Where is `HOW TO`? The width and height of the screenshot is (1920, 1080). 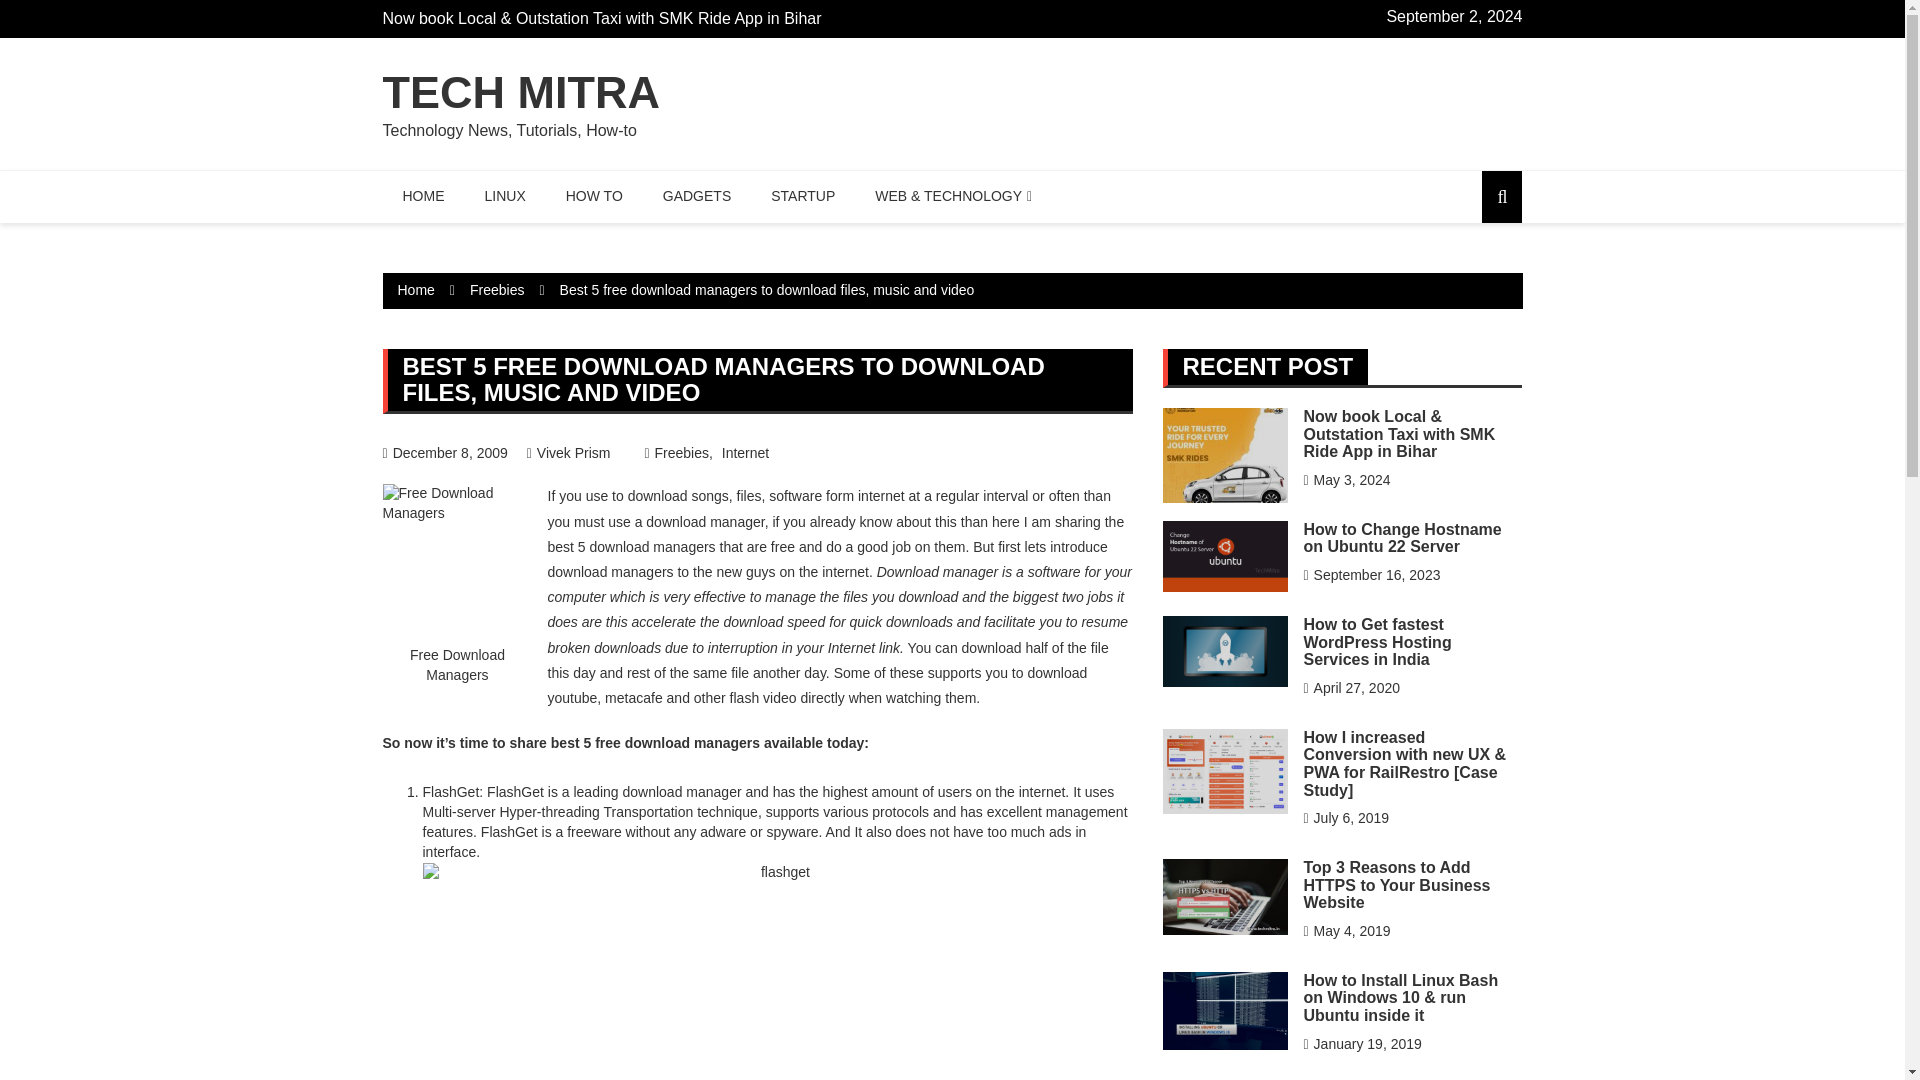
HOW TO is located at coordinates (594, 196).